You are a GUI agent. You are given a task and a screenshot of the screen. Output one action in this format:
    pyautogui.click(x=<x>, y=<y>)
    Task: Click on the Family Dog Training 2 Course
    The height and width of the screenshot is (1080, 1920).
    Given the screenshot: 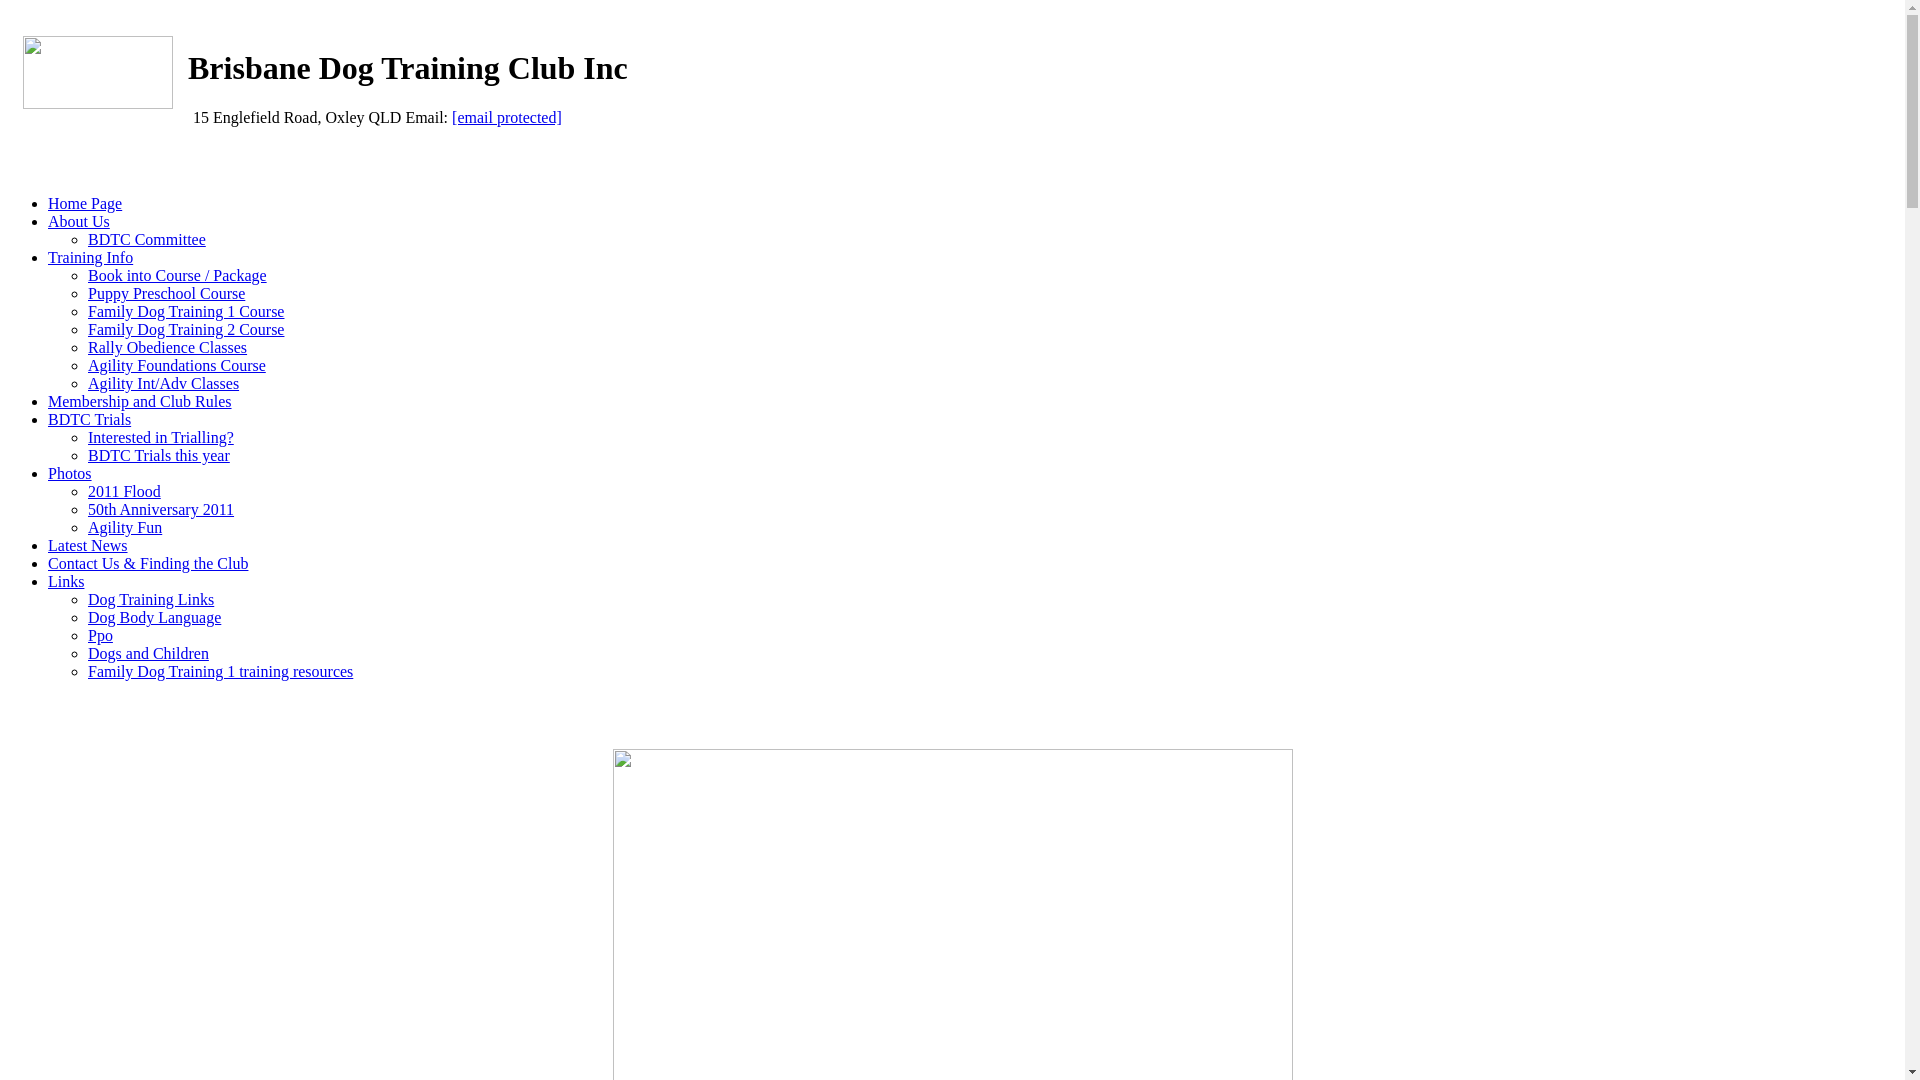 What is the action you would take?
    pyautogui.click(x=186, y=330)
    